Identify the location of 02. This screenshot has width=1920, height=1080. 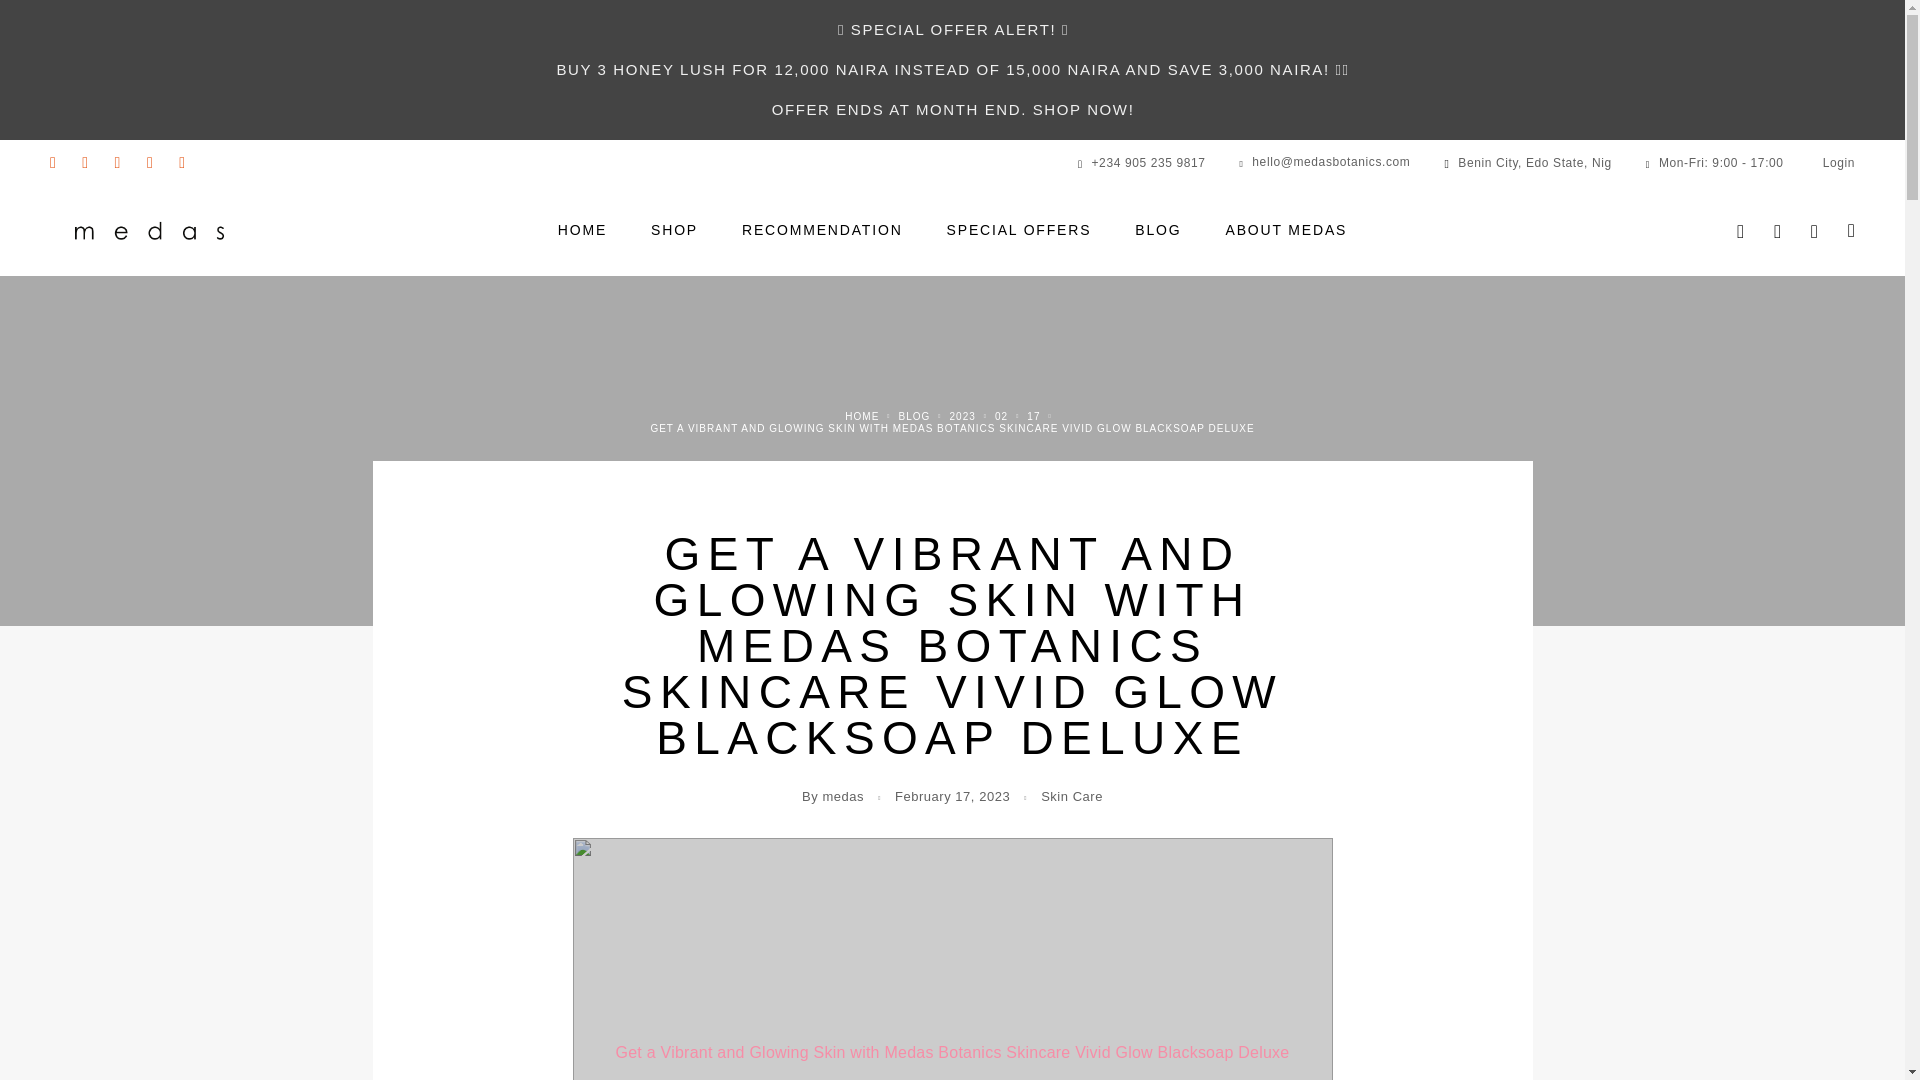
(1001, 416).